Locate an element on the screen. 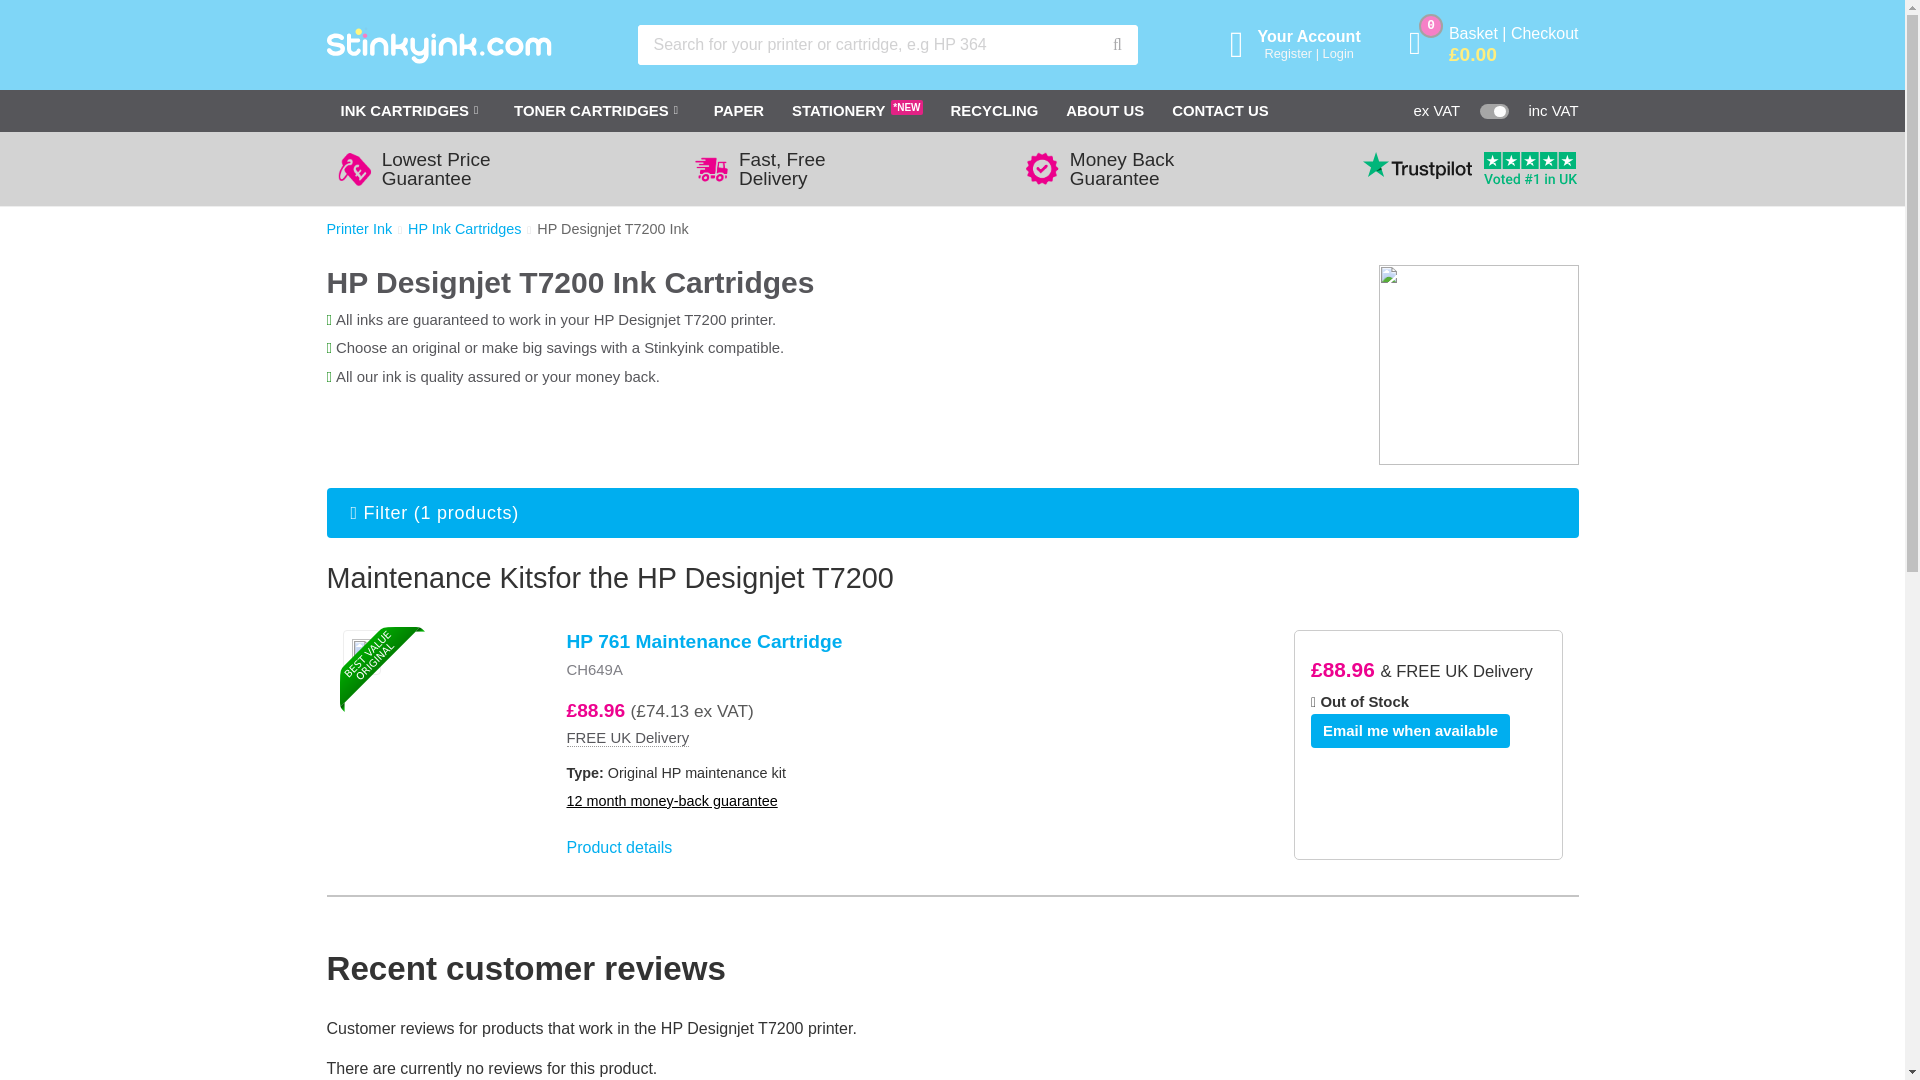 Image resolution: width=1920 pixels, height=1080 pixels. Basket is located at coordinates (1473, 33).